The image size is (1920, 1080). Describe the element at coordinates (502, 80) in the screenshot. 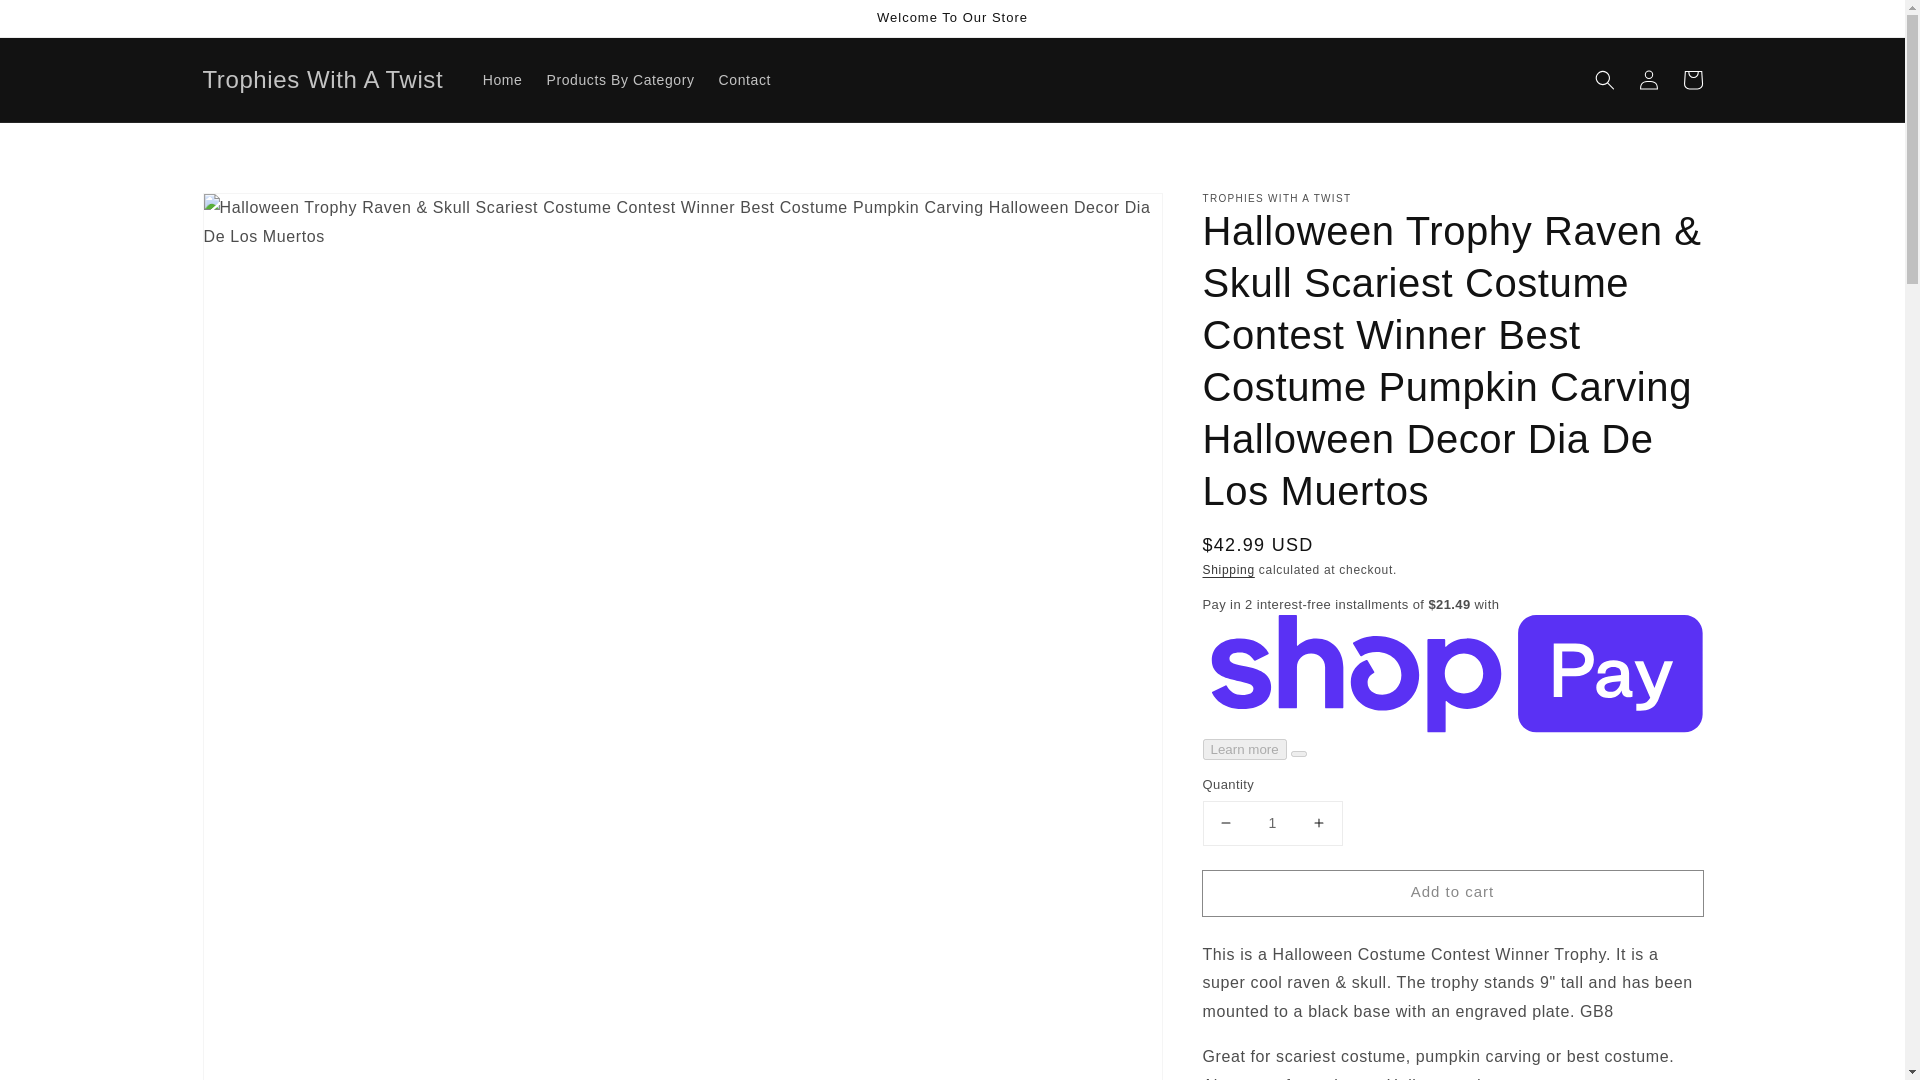

I see `Home` at that location.